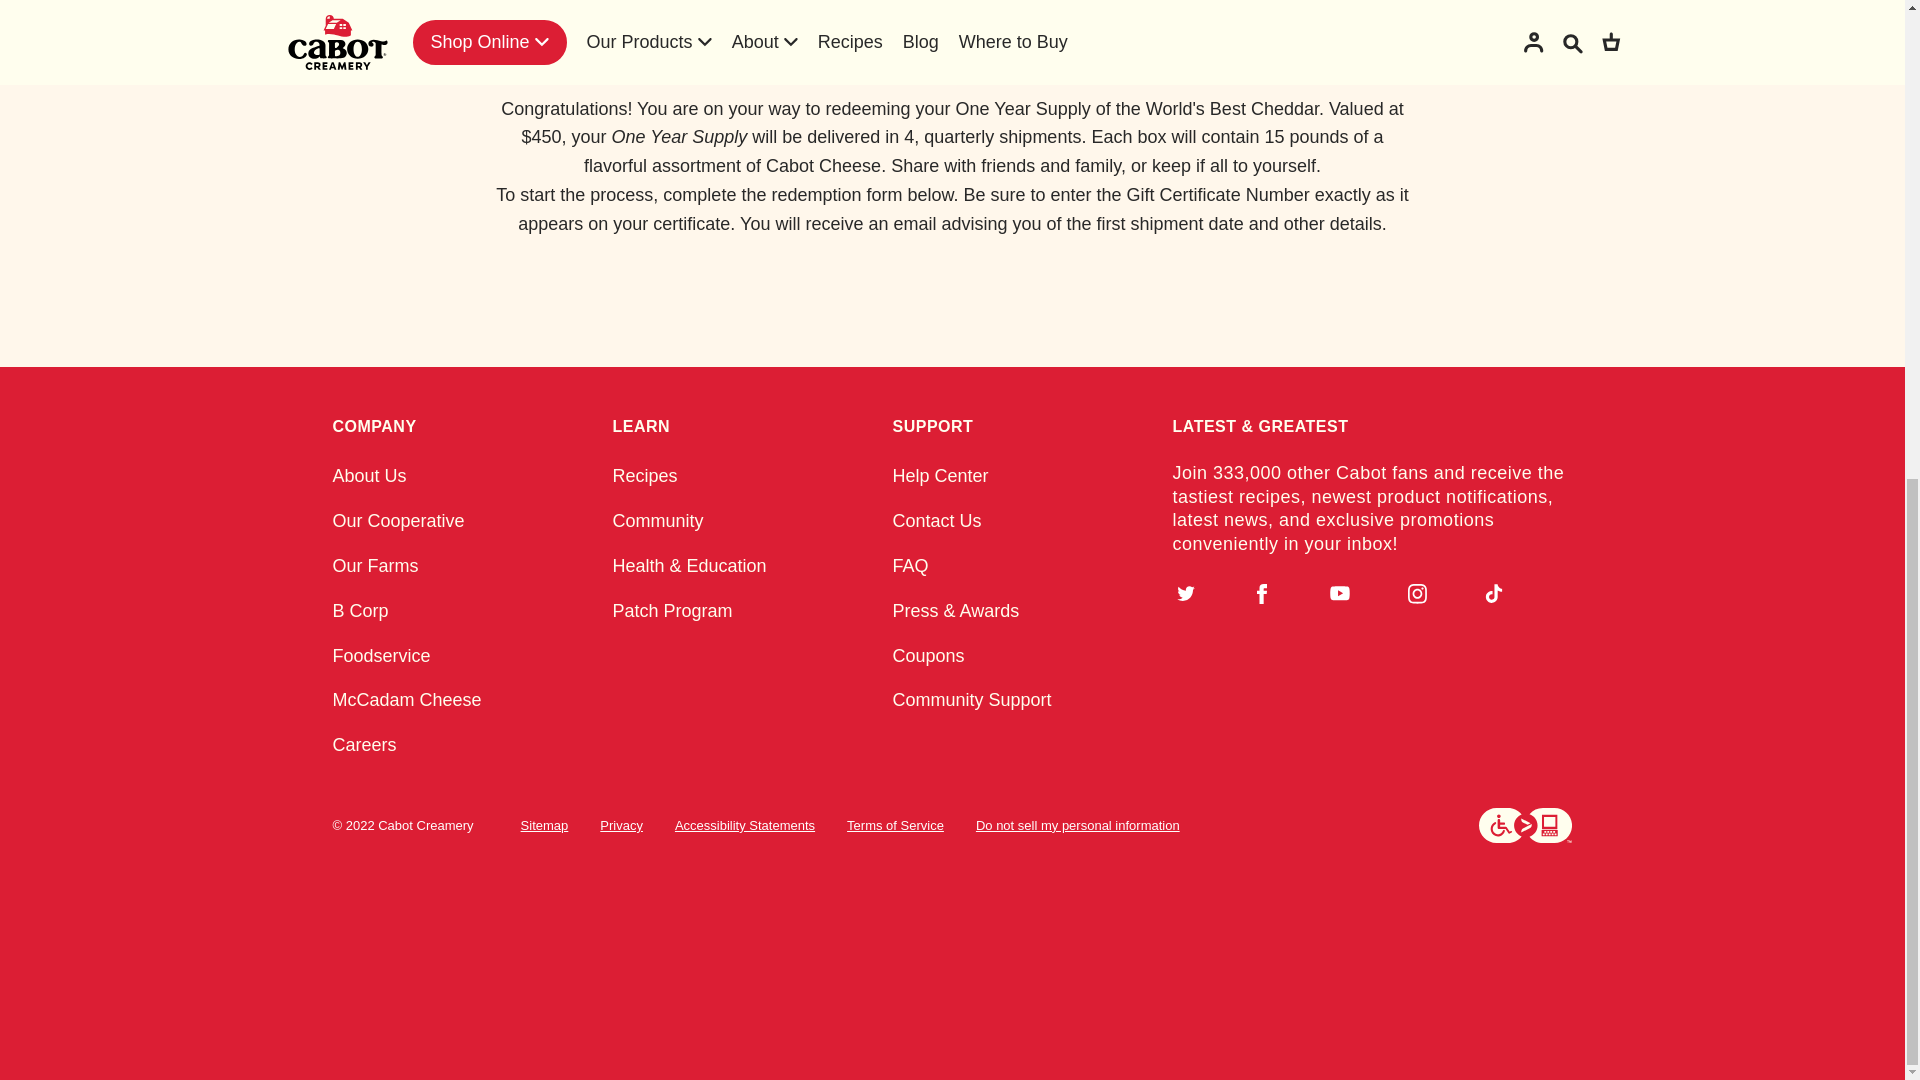  I want to click on Our Farms, so click(375, 566).